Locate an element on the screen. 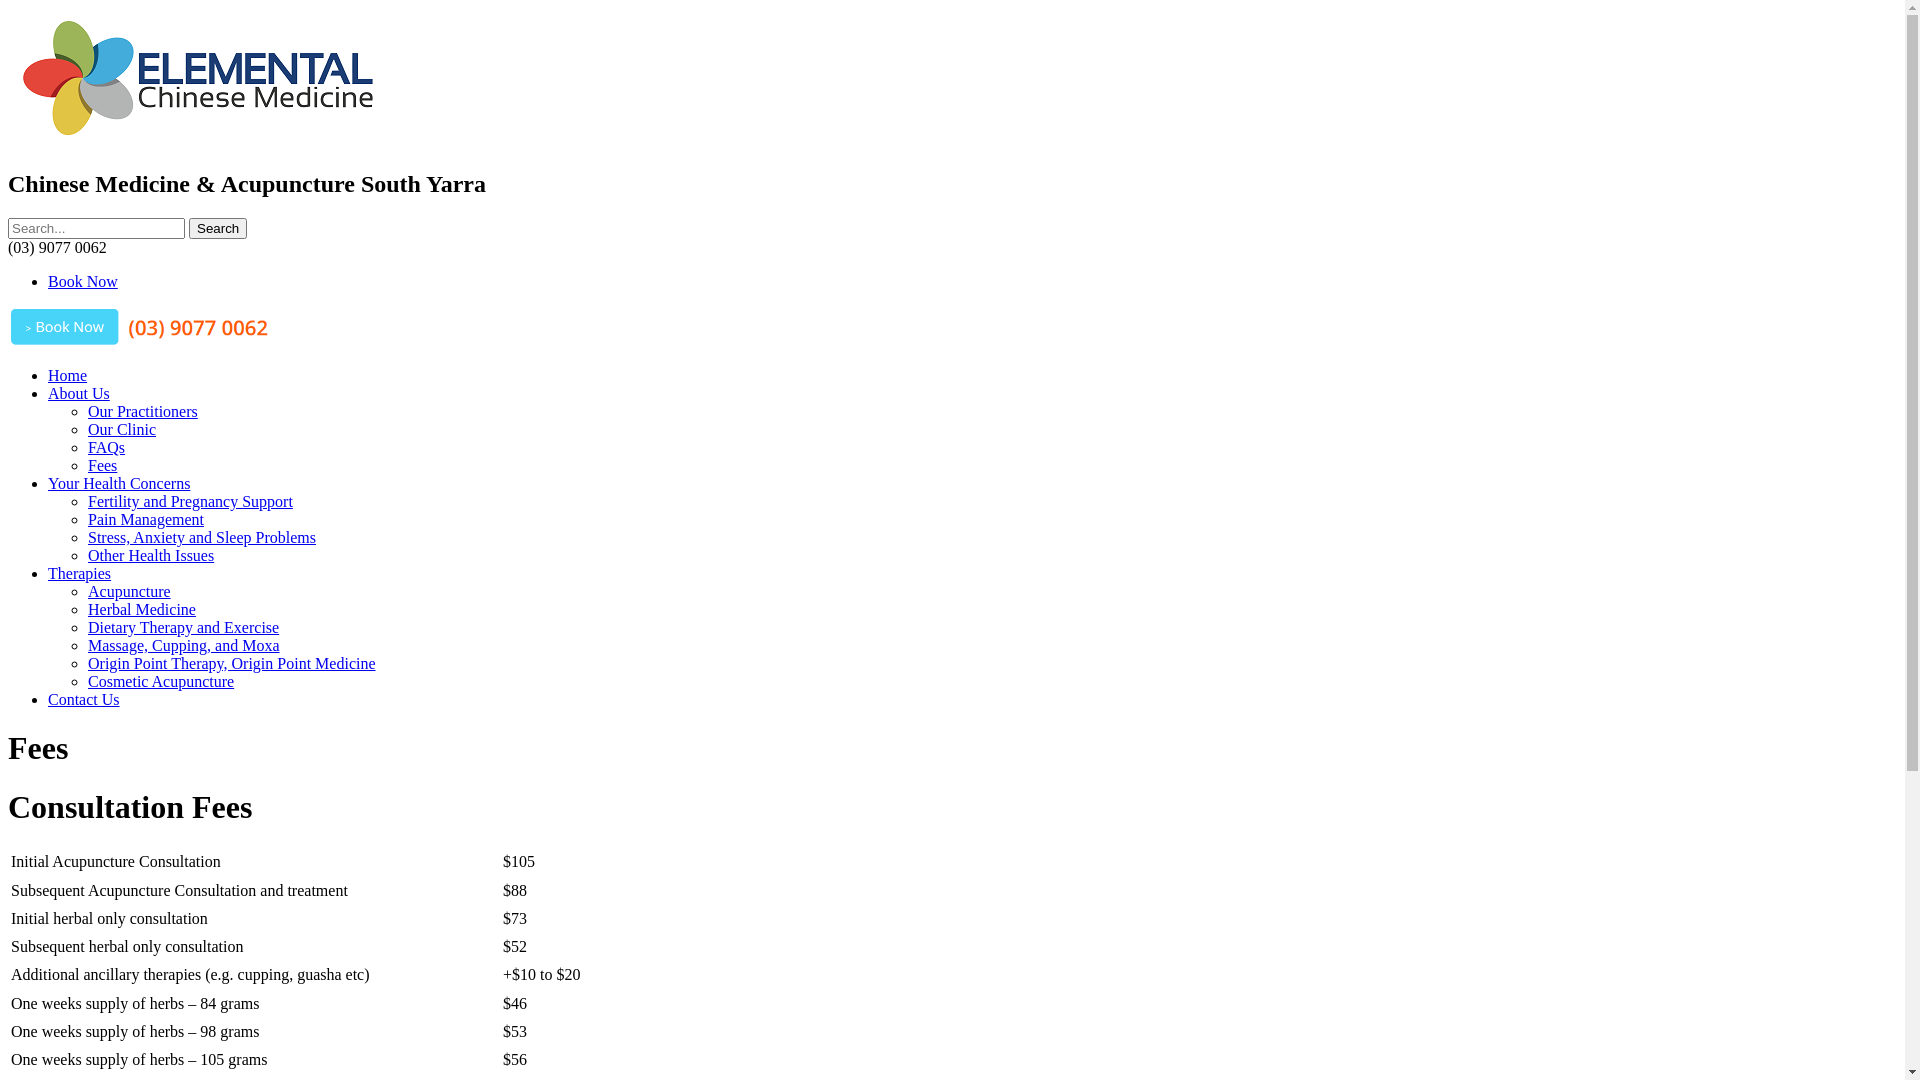  Stress, Anxiety and Sleep Problems is located at coordinates (202, 538).